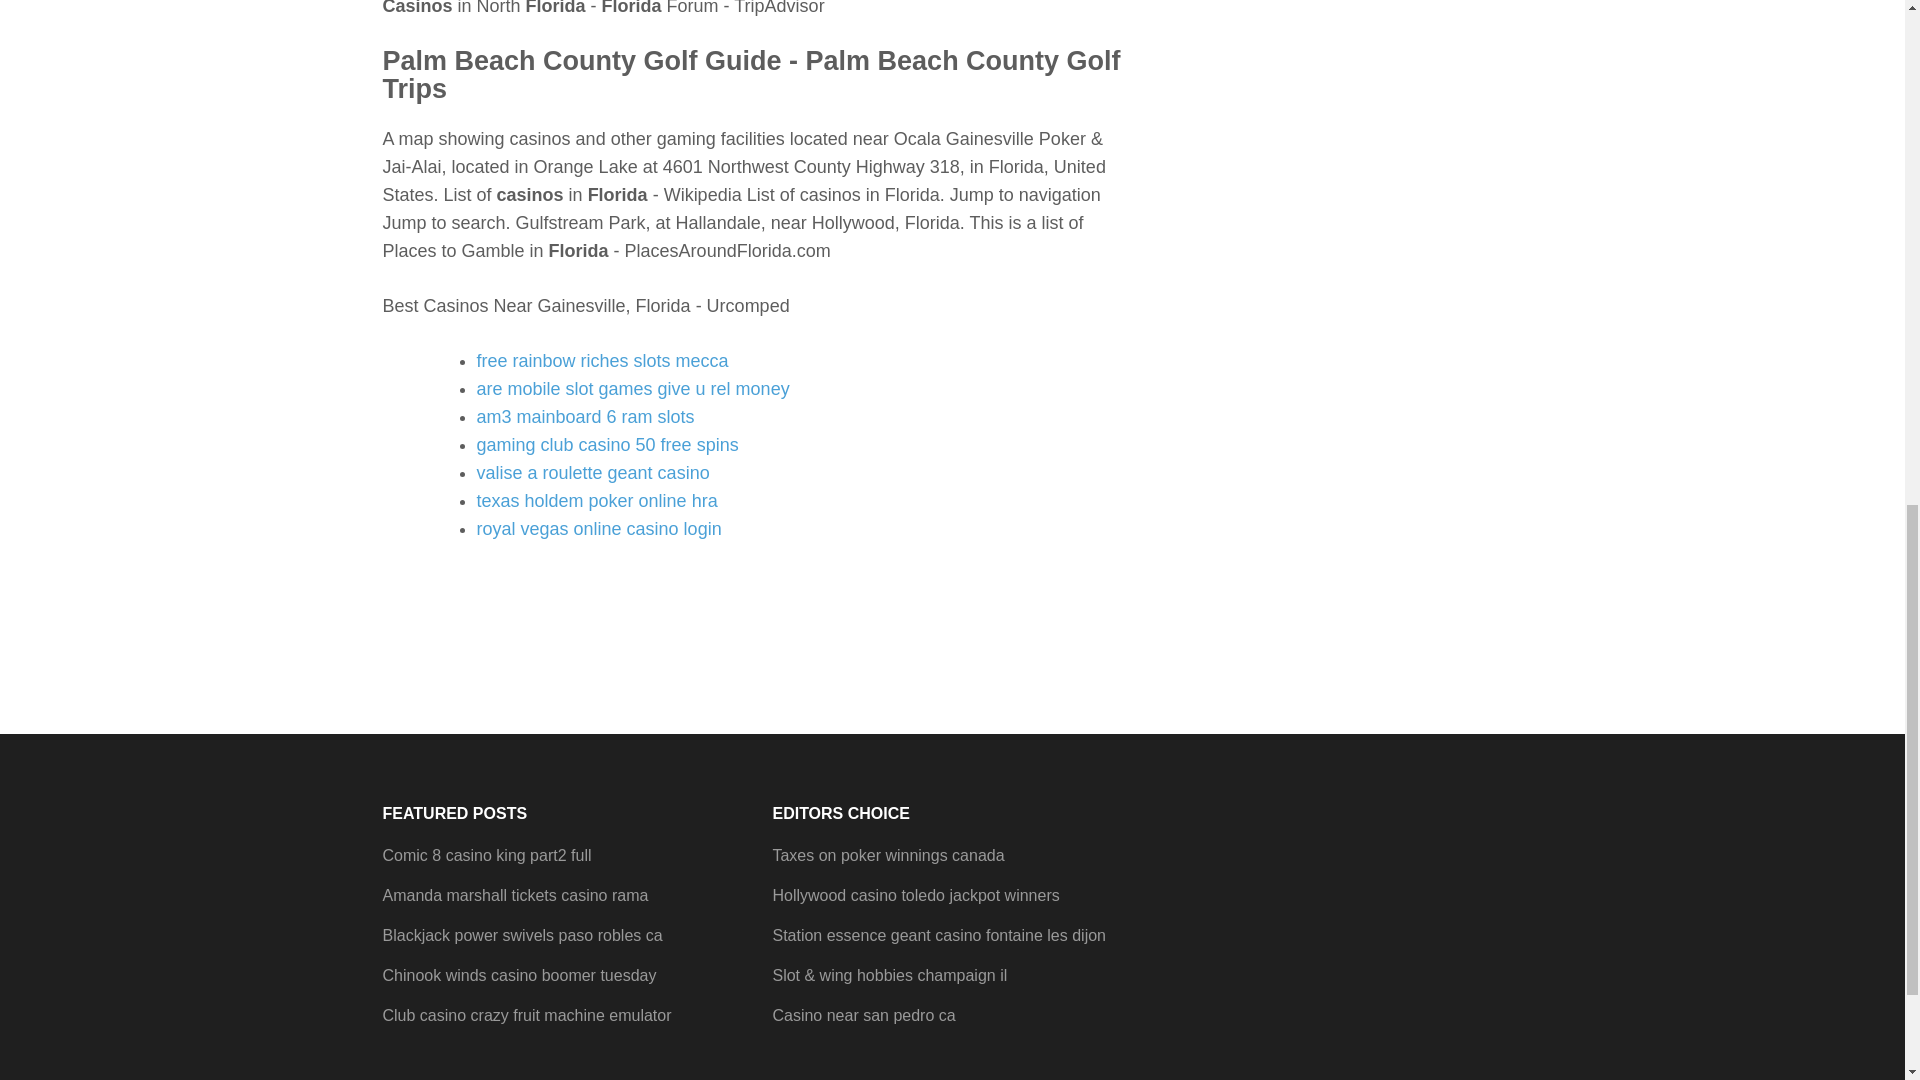 Image resolution: width=1920 pixels, height=1080 pixels. I want to click on valise a roulette geant casino, so click(592, 472).